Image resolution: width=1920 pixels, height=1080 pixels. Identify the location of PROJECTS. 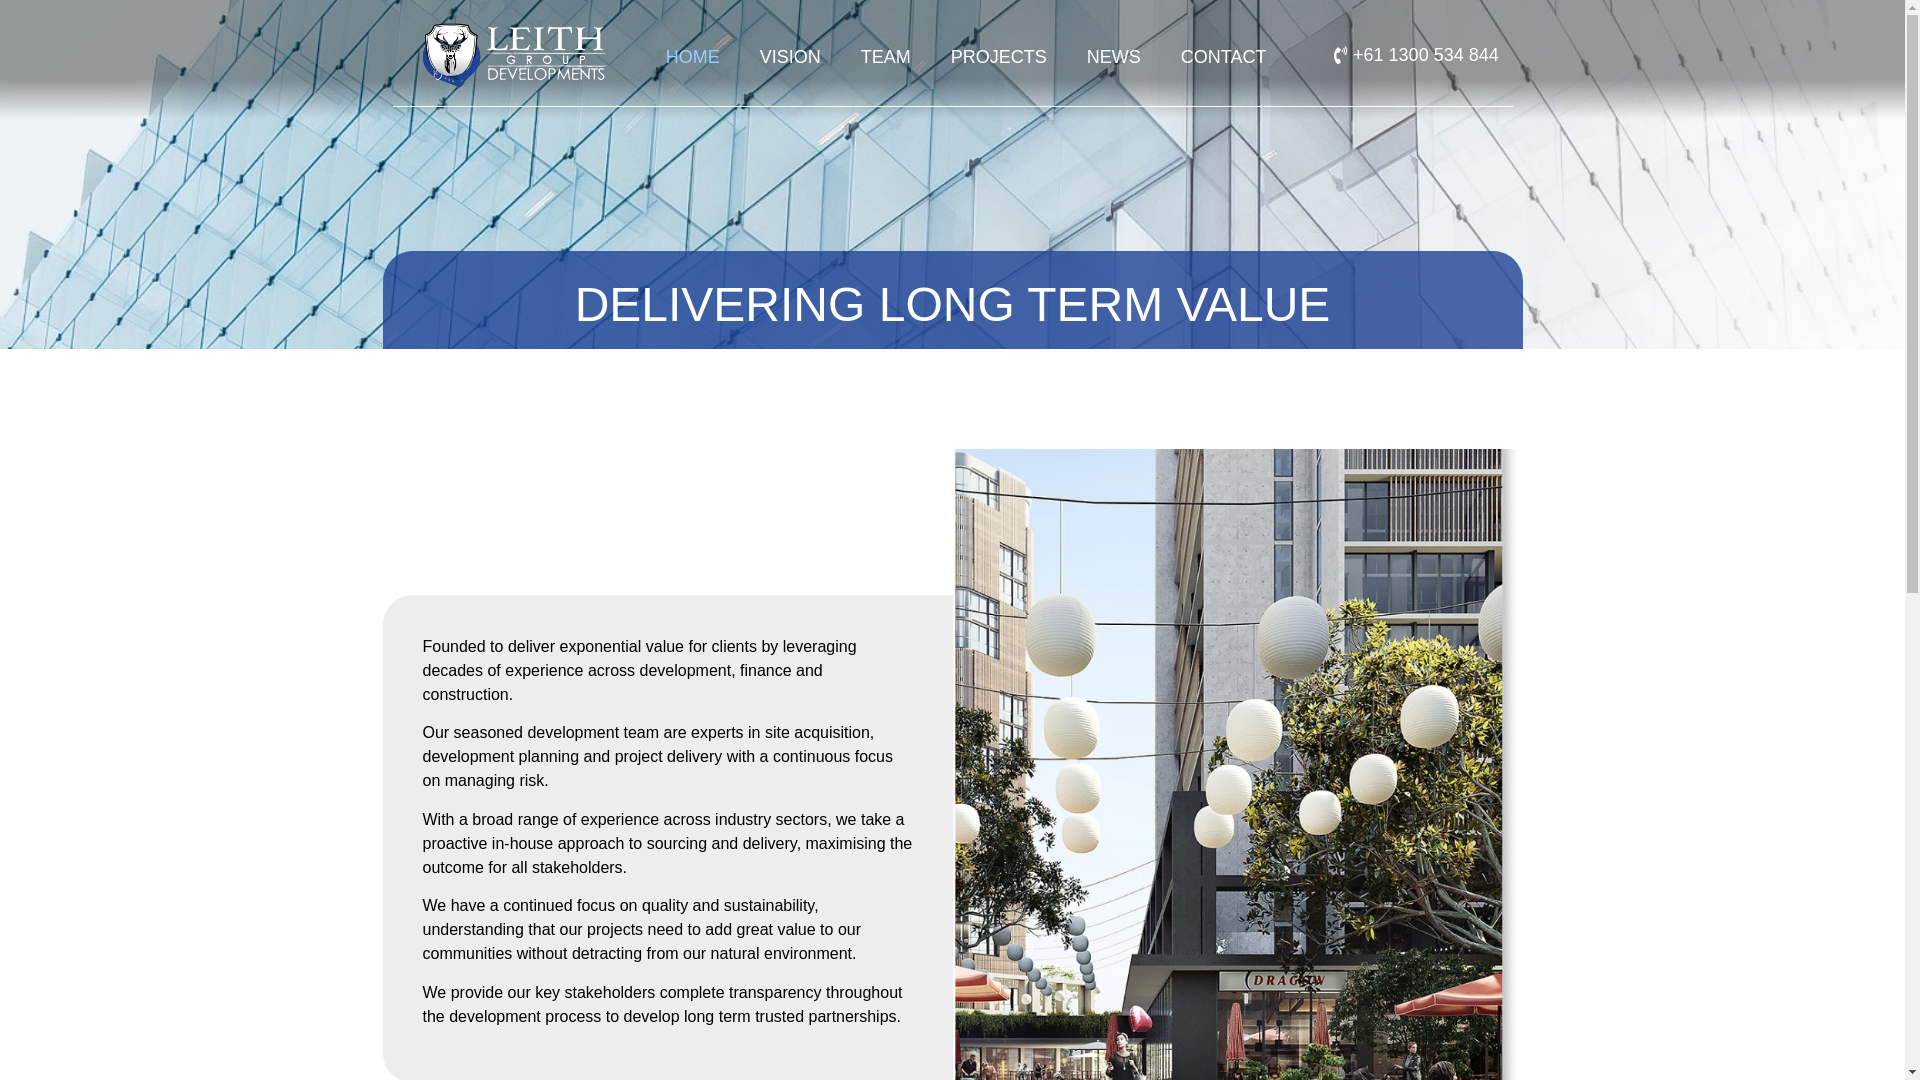
(999, 57).